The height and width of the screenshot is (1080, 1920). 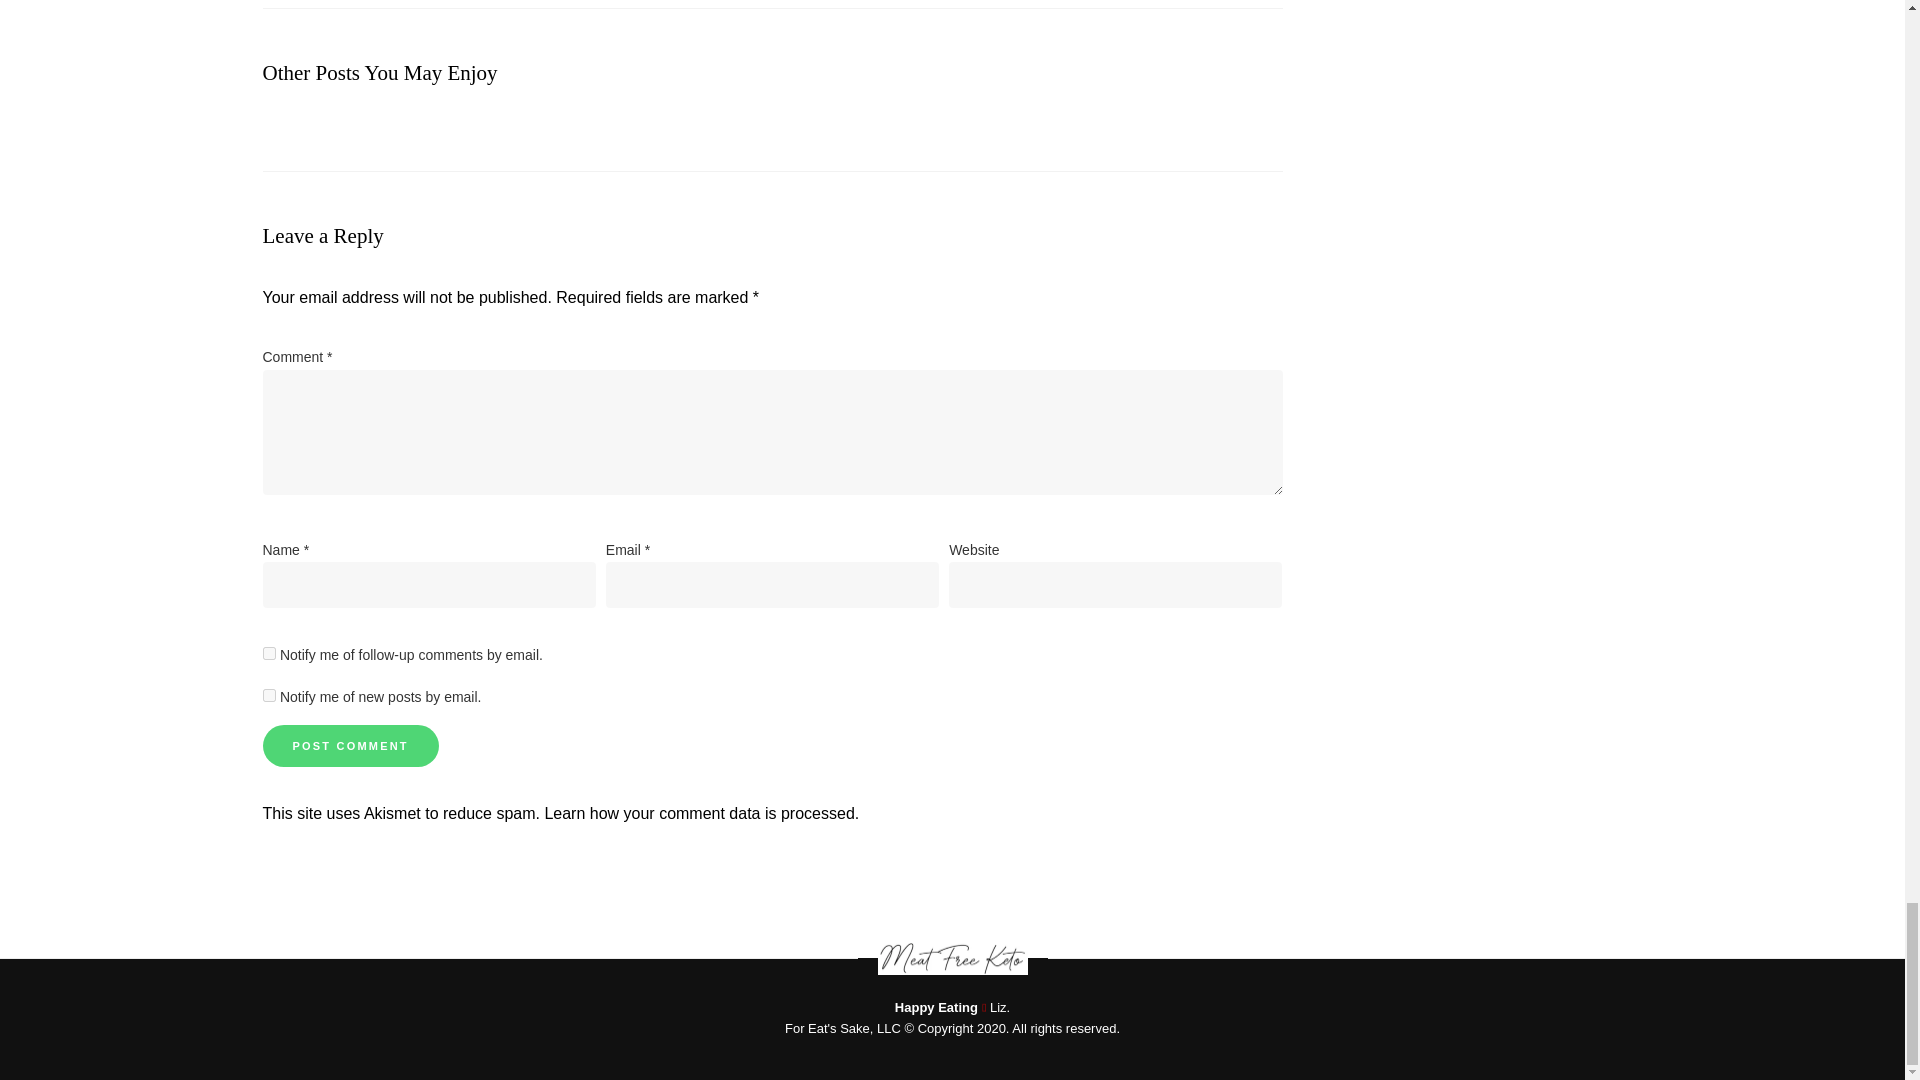 I want to click on Post Comment, so click(x=349, y=745).